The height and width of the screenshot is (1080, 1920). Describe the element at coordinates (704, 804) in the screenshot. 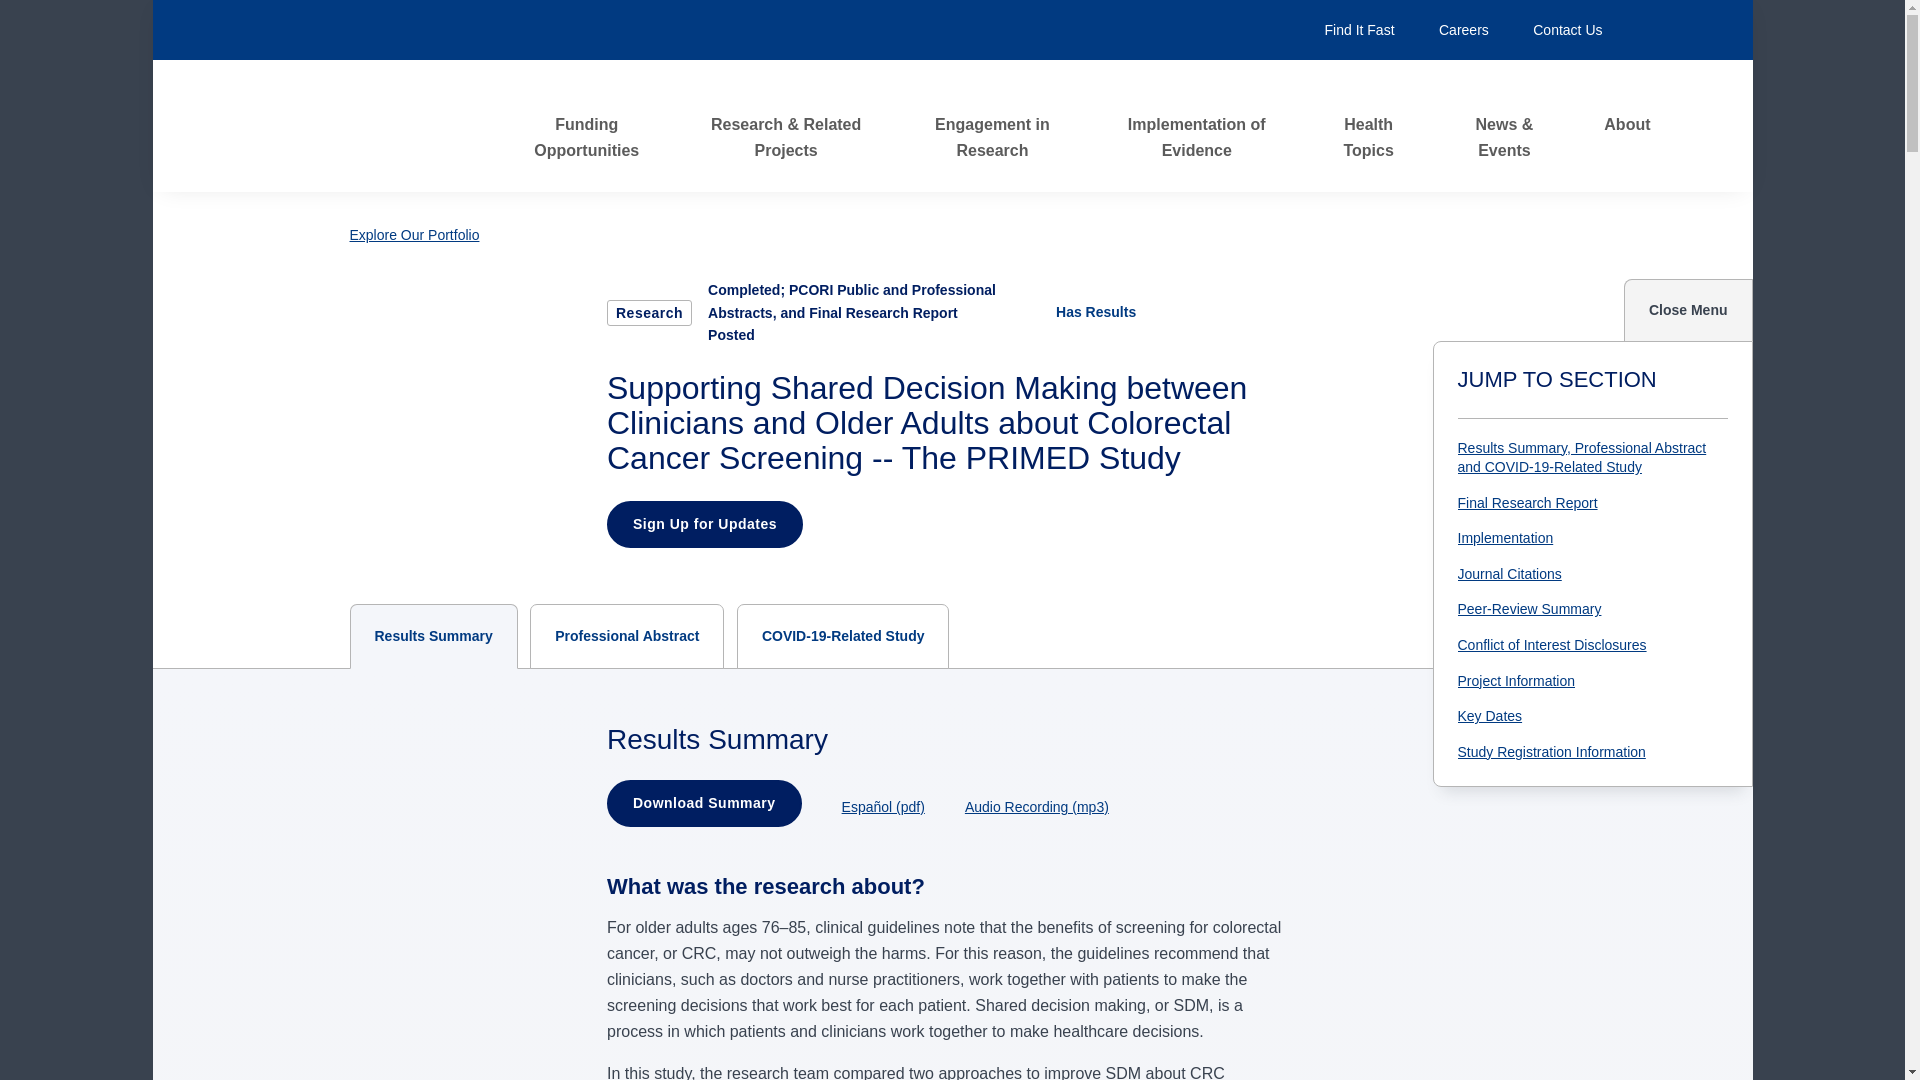

I see `Download Summary` at that location.